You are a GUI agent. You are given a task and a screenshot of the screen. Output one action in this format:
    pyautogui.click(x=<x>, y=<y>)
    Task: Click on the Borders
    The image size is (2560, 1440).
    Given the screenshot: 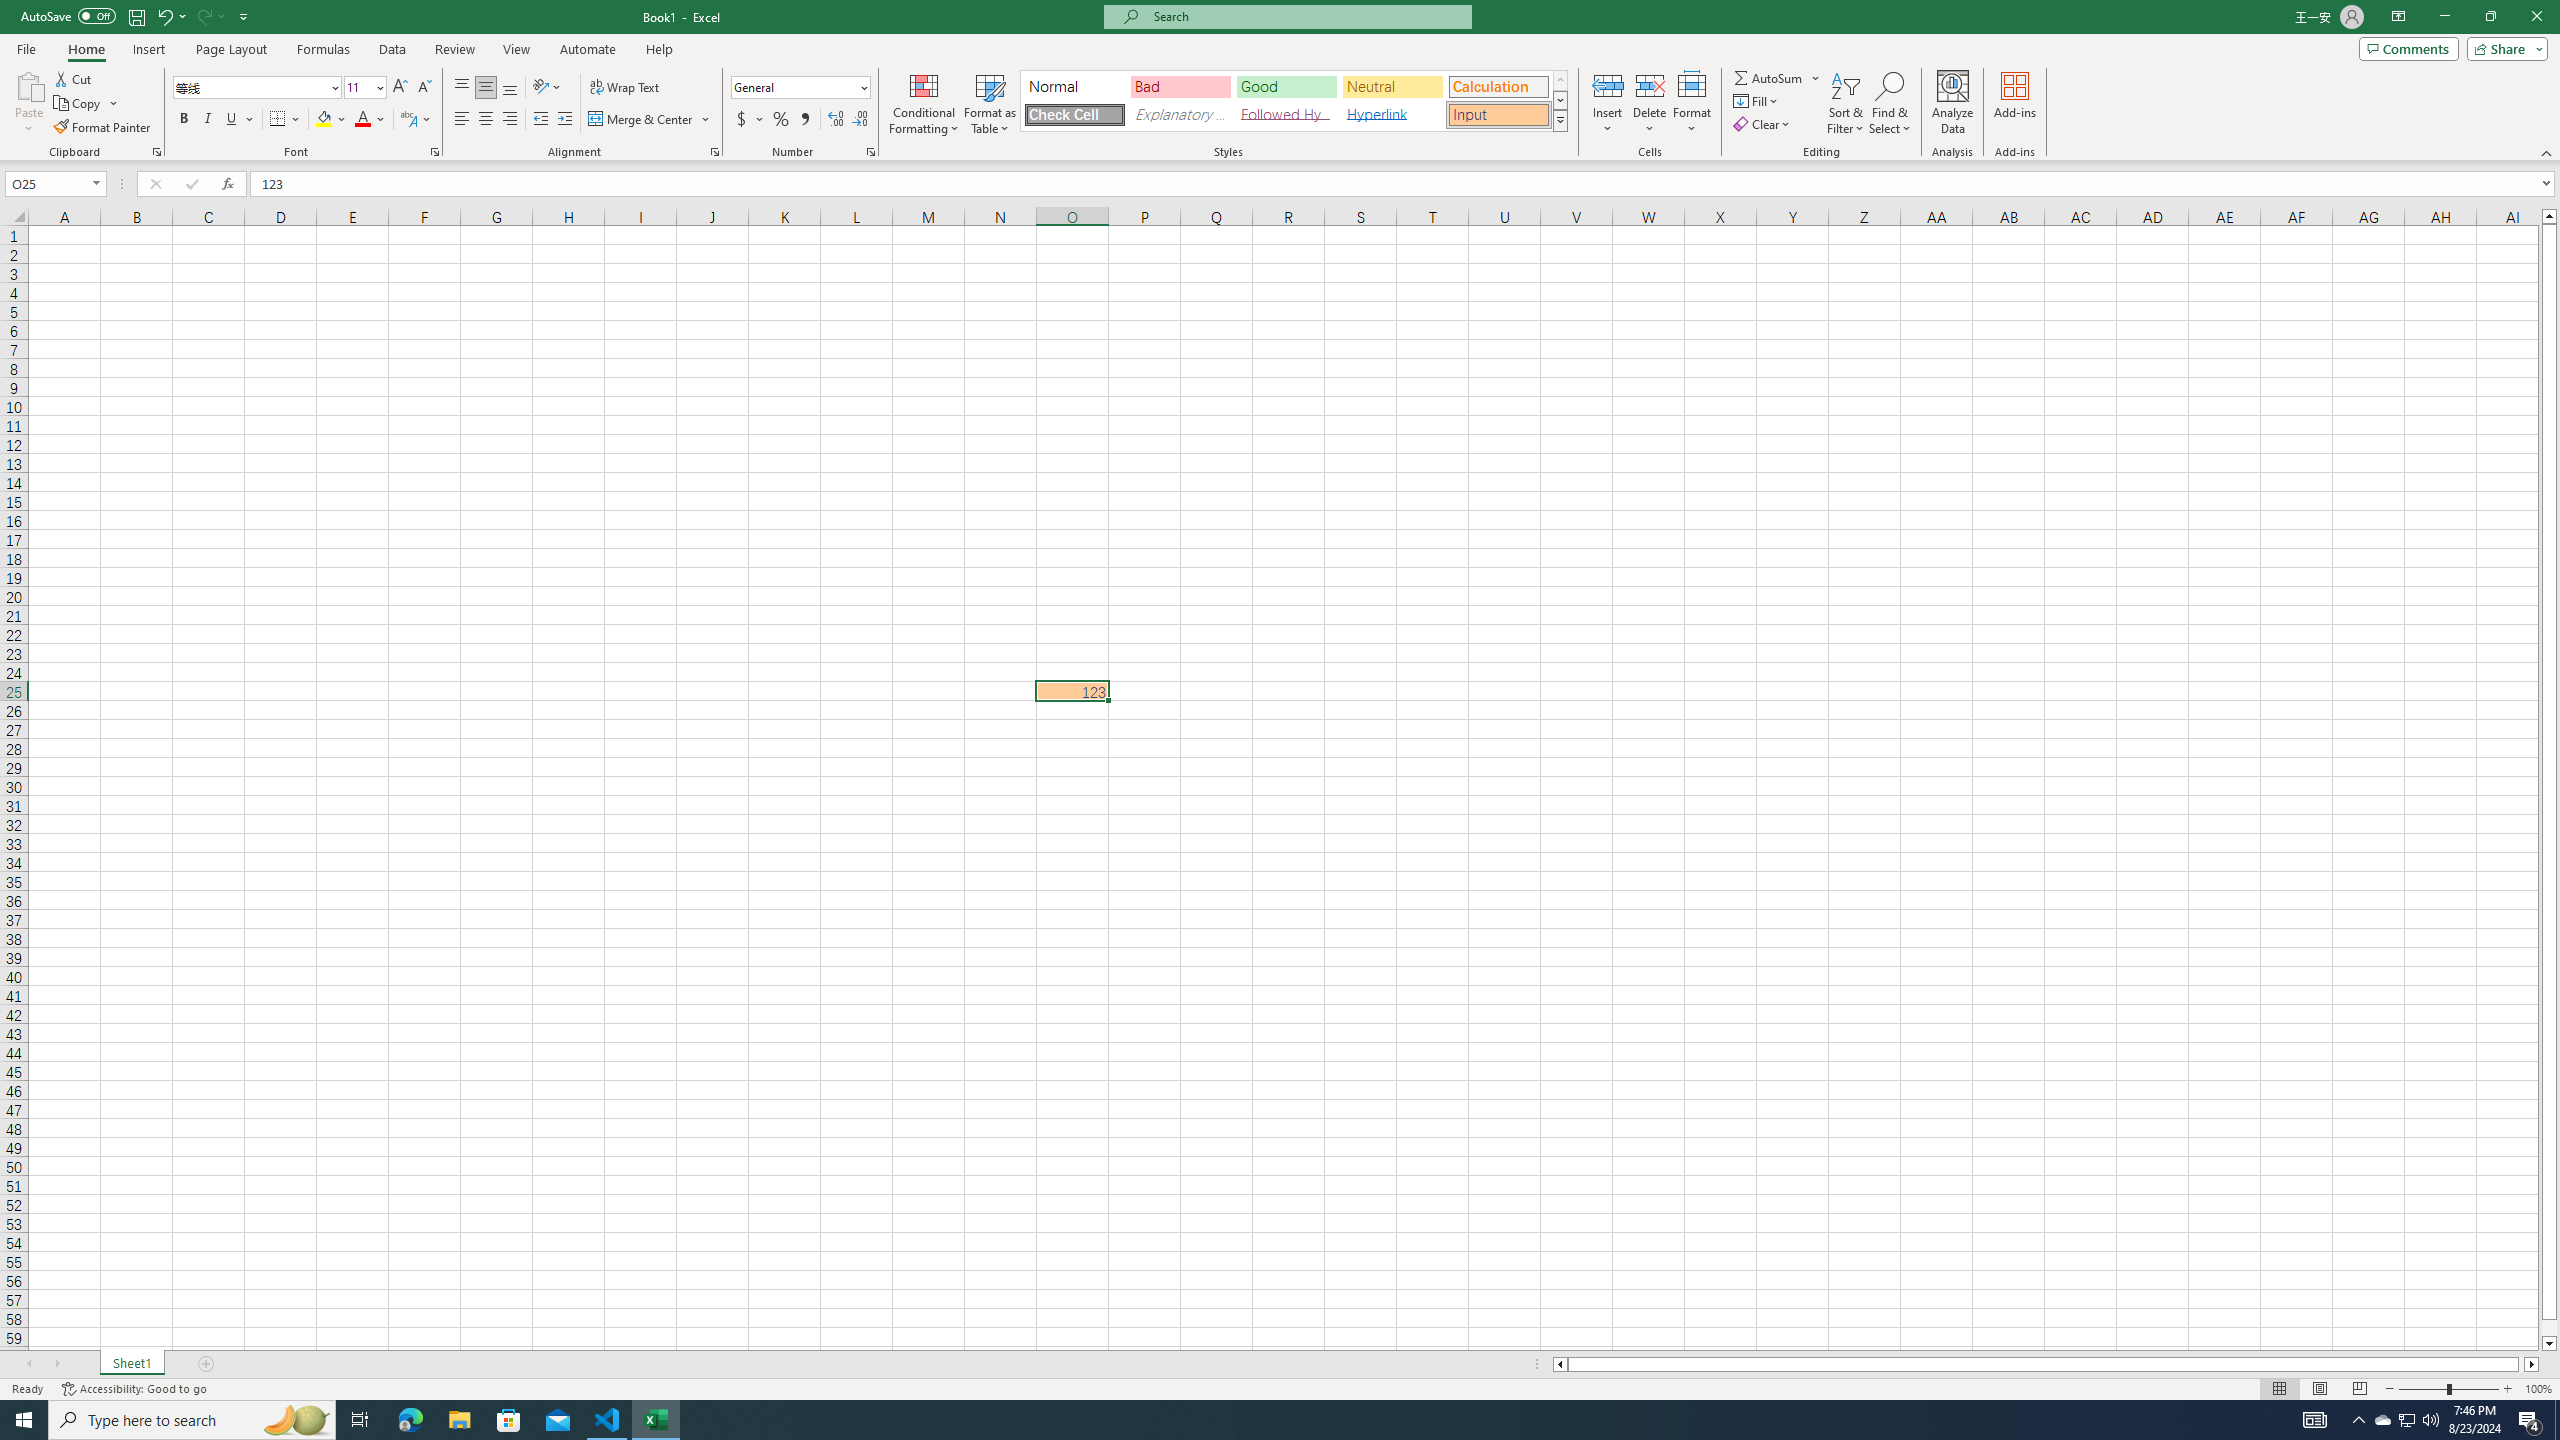 What is the action you would take?
    pyautogui.click(x=285, y=120)
    